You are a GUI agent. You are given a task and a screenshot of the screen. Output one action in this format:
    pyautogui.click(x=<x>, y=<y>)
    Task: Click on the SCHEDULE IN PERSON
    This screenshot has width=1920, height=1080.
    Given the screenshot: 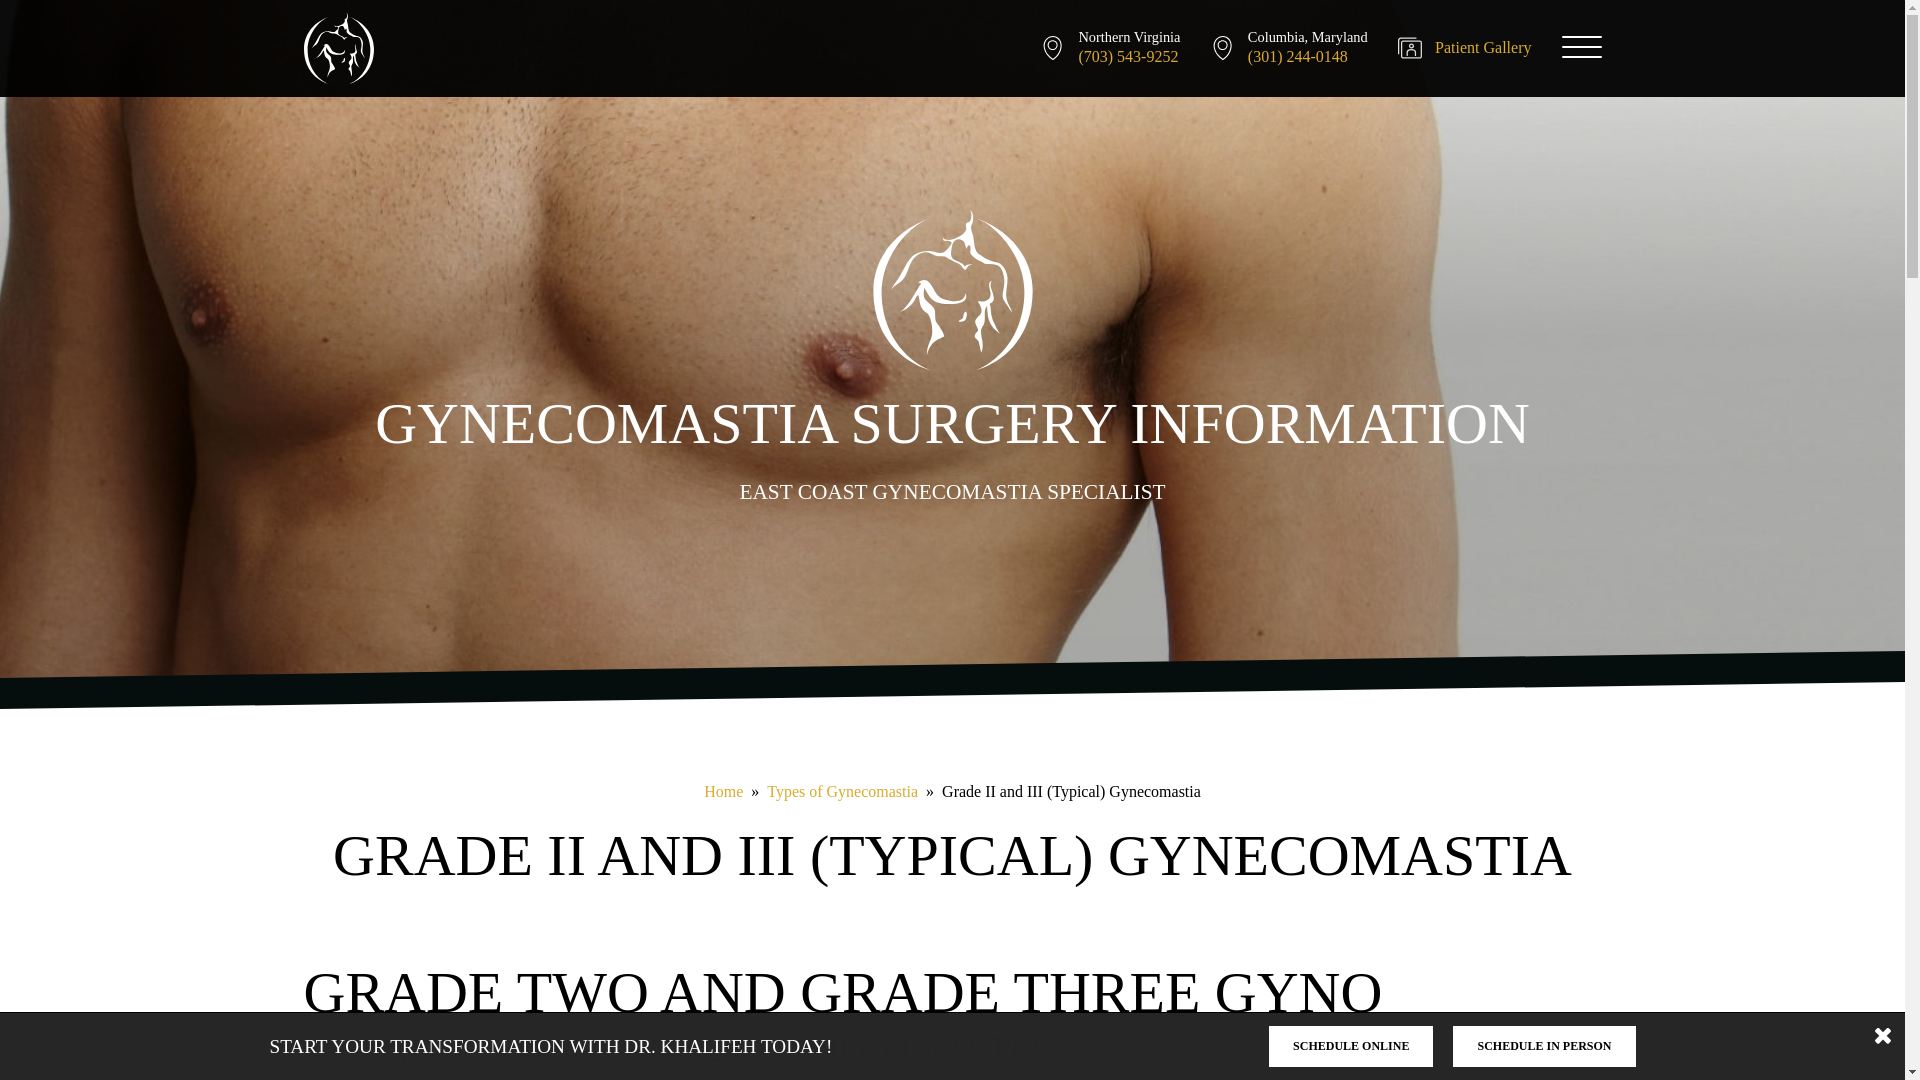 What is the action you would take?
    pyautogui.click(x=1544, y=1046)
    